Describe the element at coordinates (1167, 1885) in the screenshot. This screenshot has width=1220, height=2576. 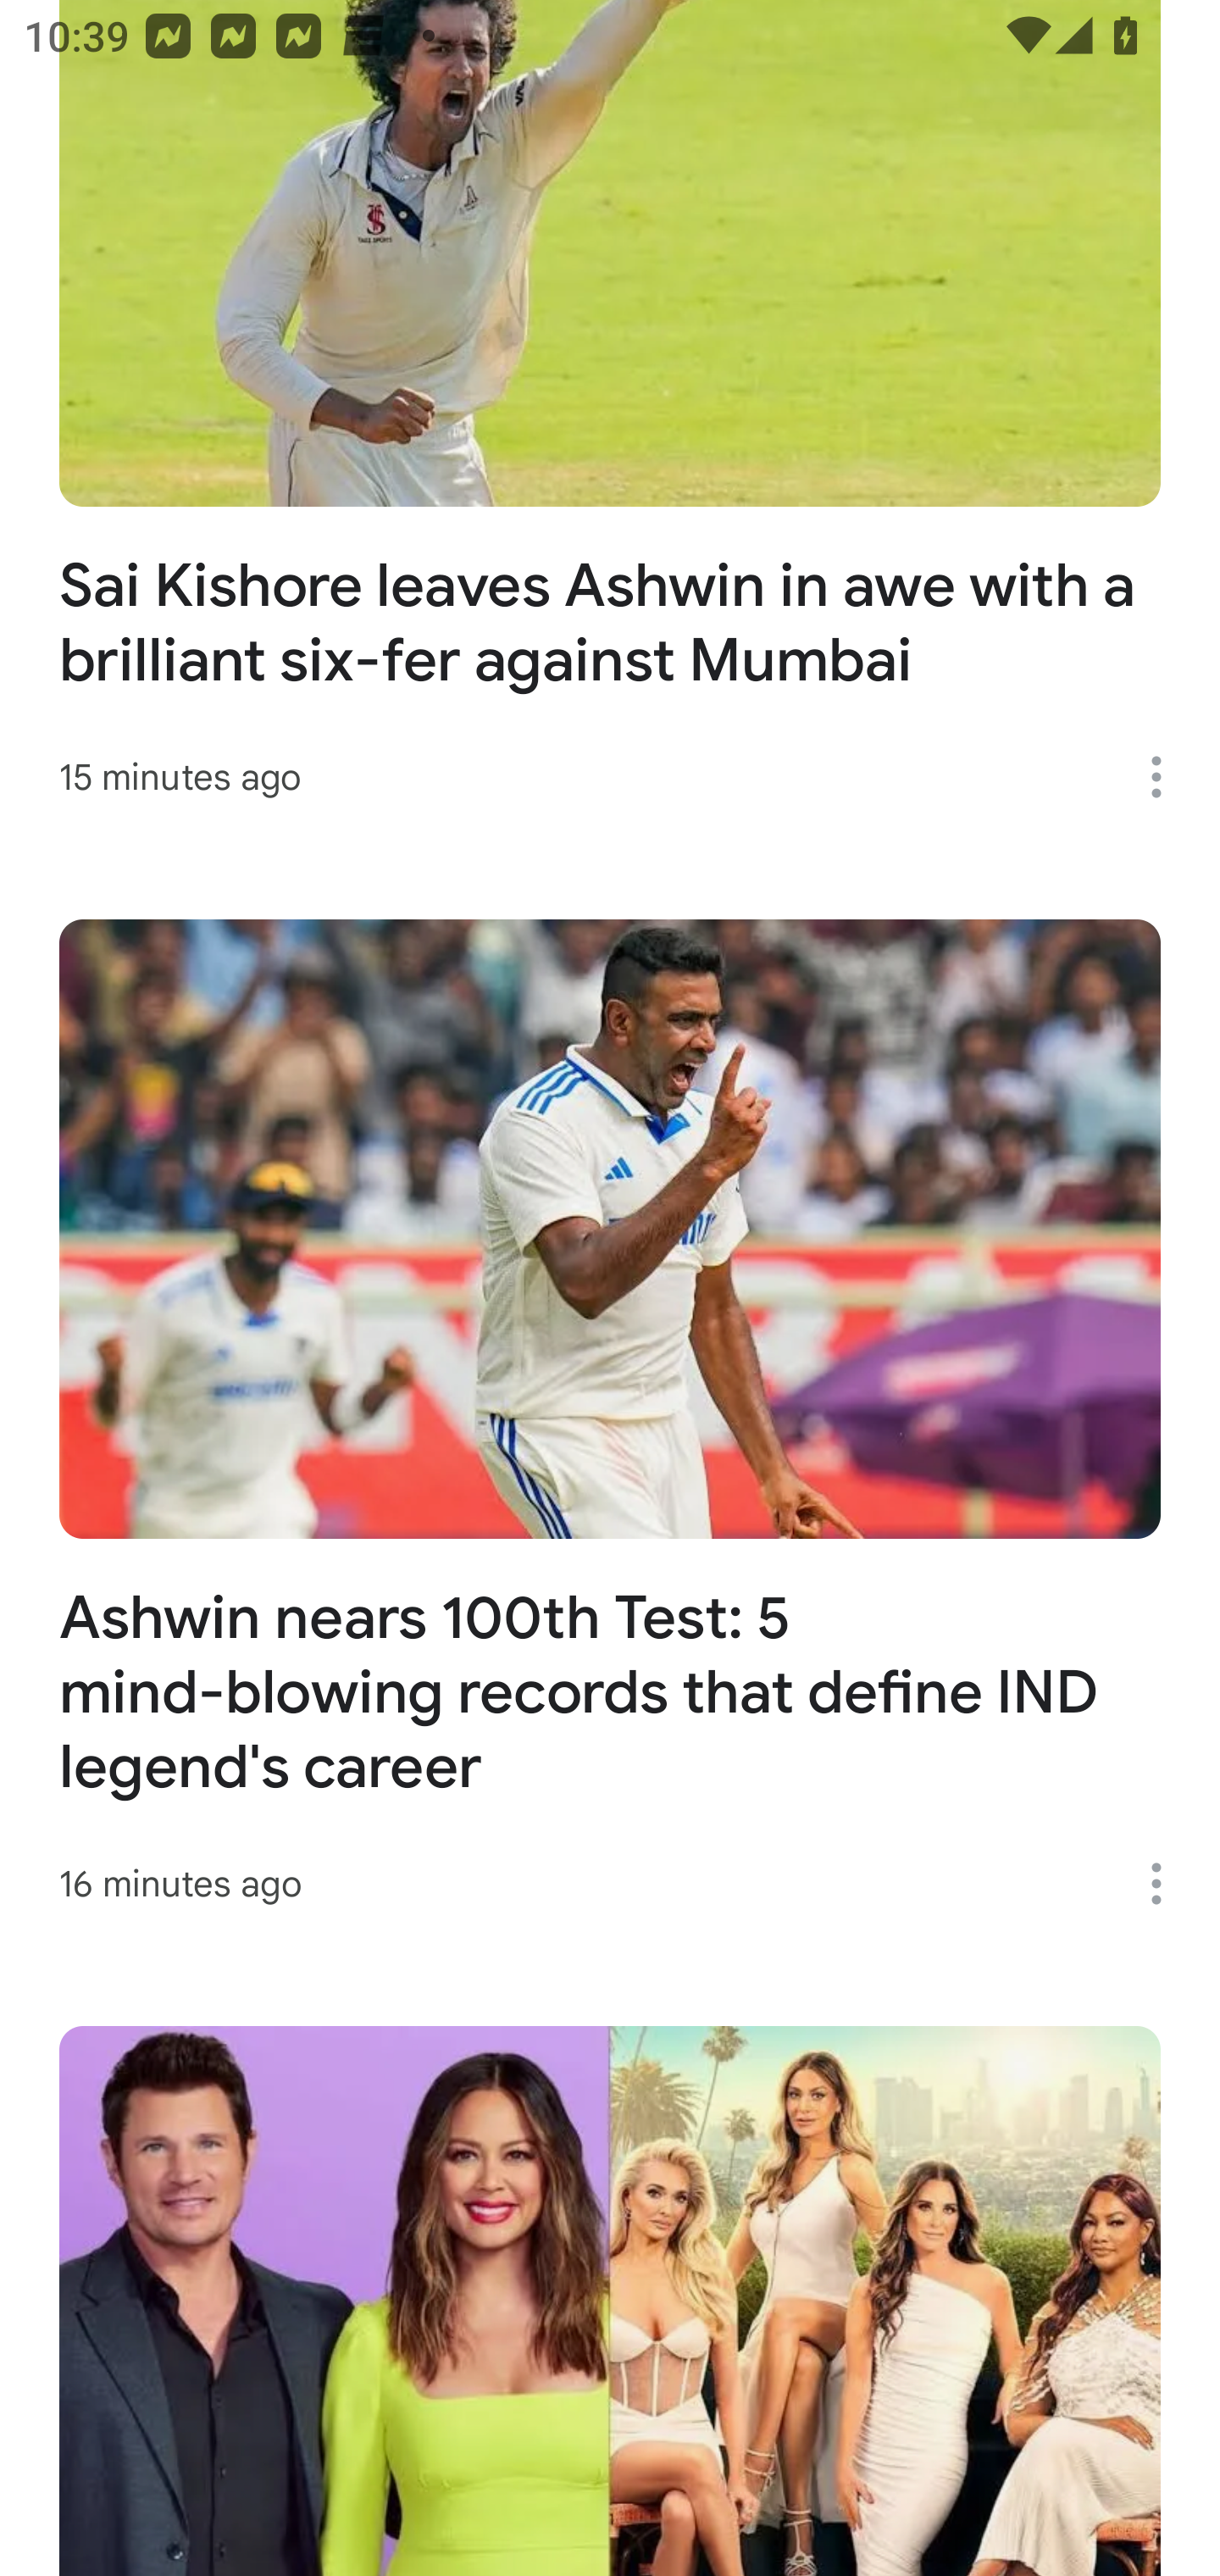
I see `More options` at that location.